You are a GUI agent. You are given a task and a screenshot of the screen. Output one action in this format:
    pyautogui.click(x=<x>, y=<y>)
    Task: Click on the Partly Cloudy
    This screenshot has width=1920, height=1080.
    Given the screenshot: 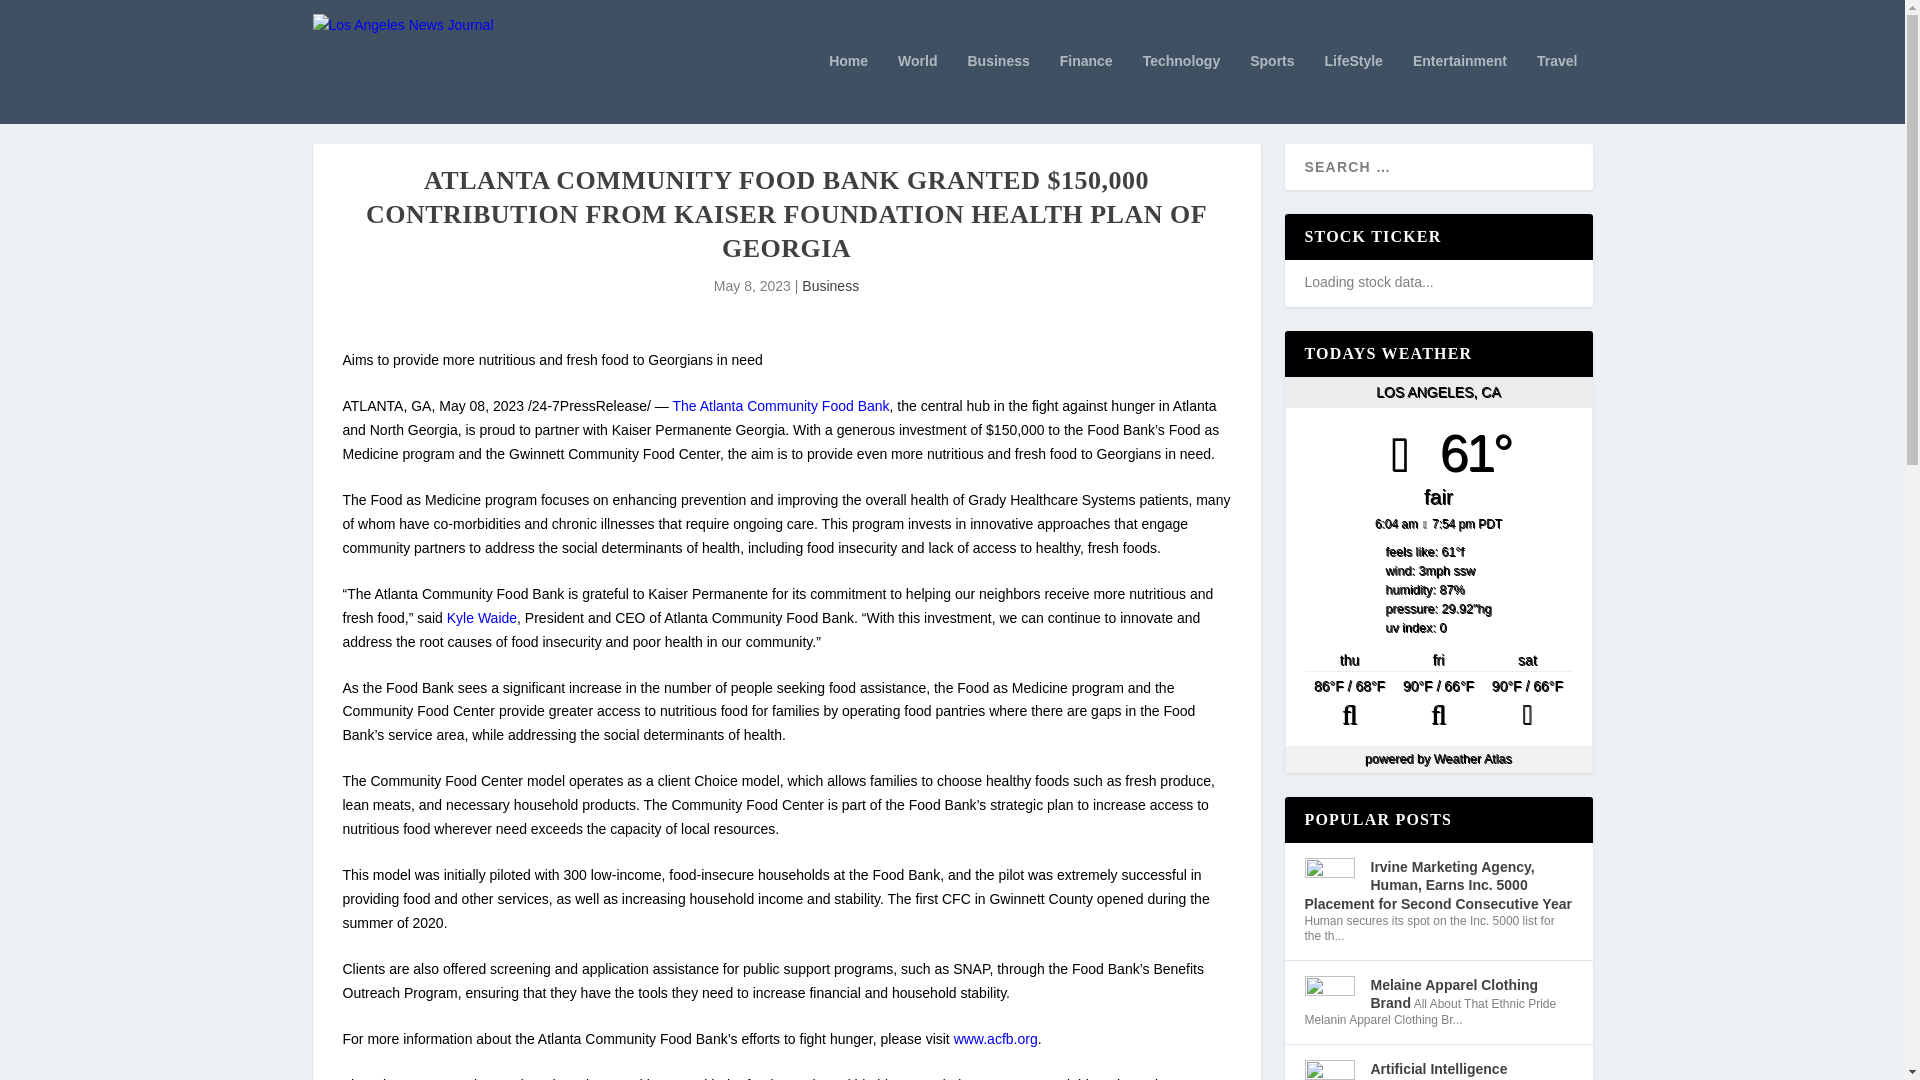 What is the action you would take?
    pyautogui.click(x=1349, y=704)
    